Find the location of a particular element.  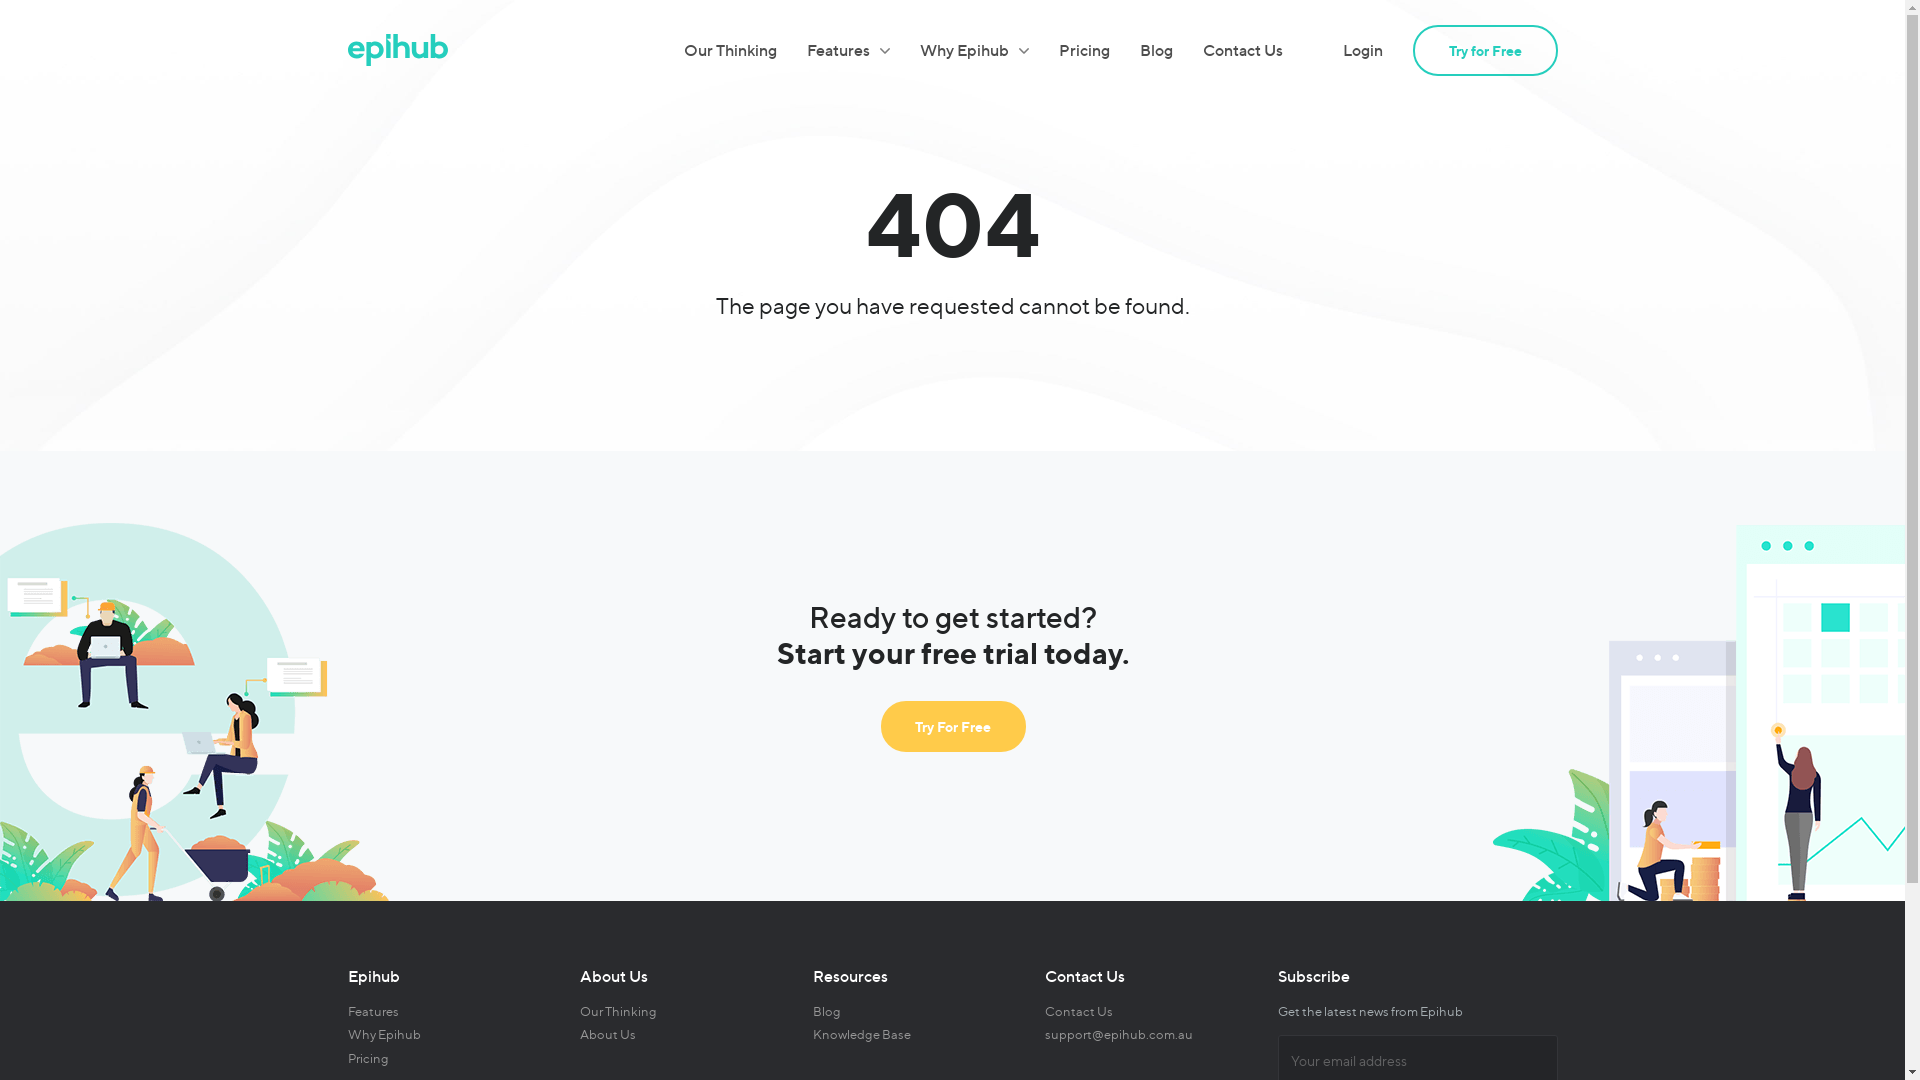

Blog is located at coordinates (826, 1011).